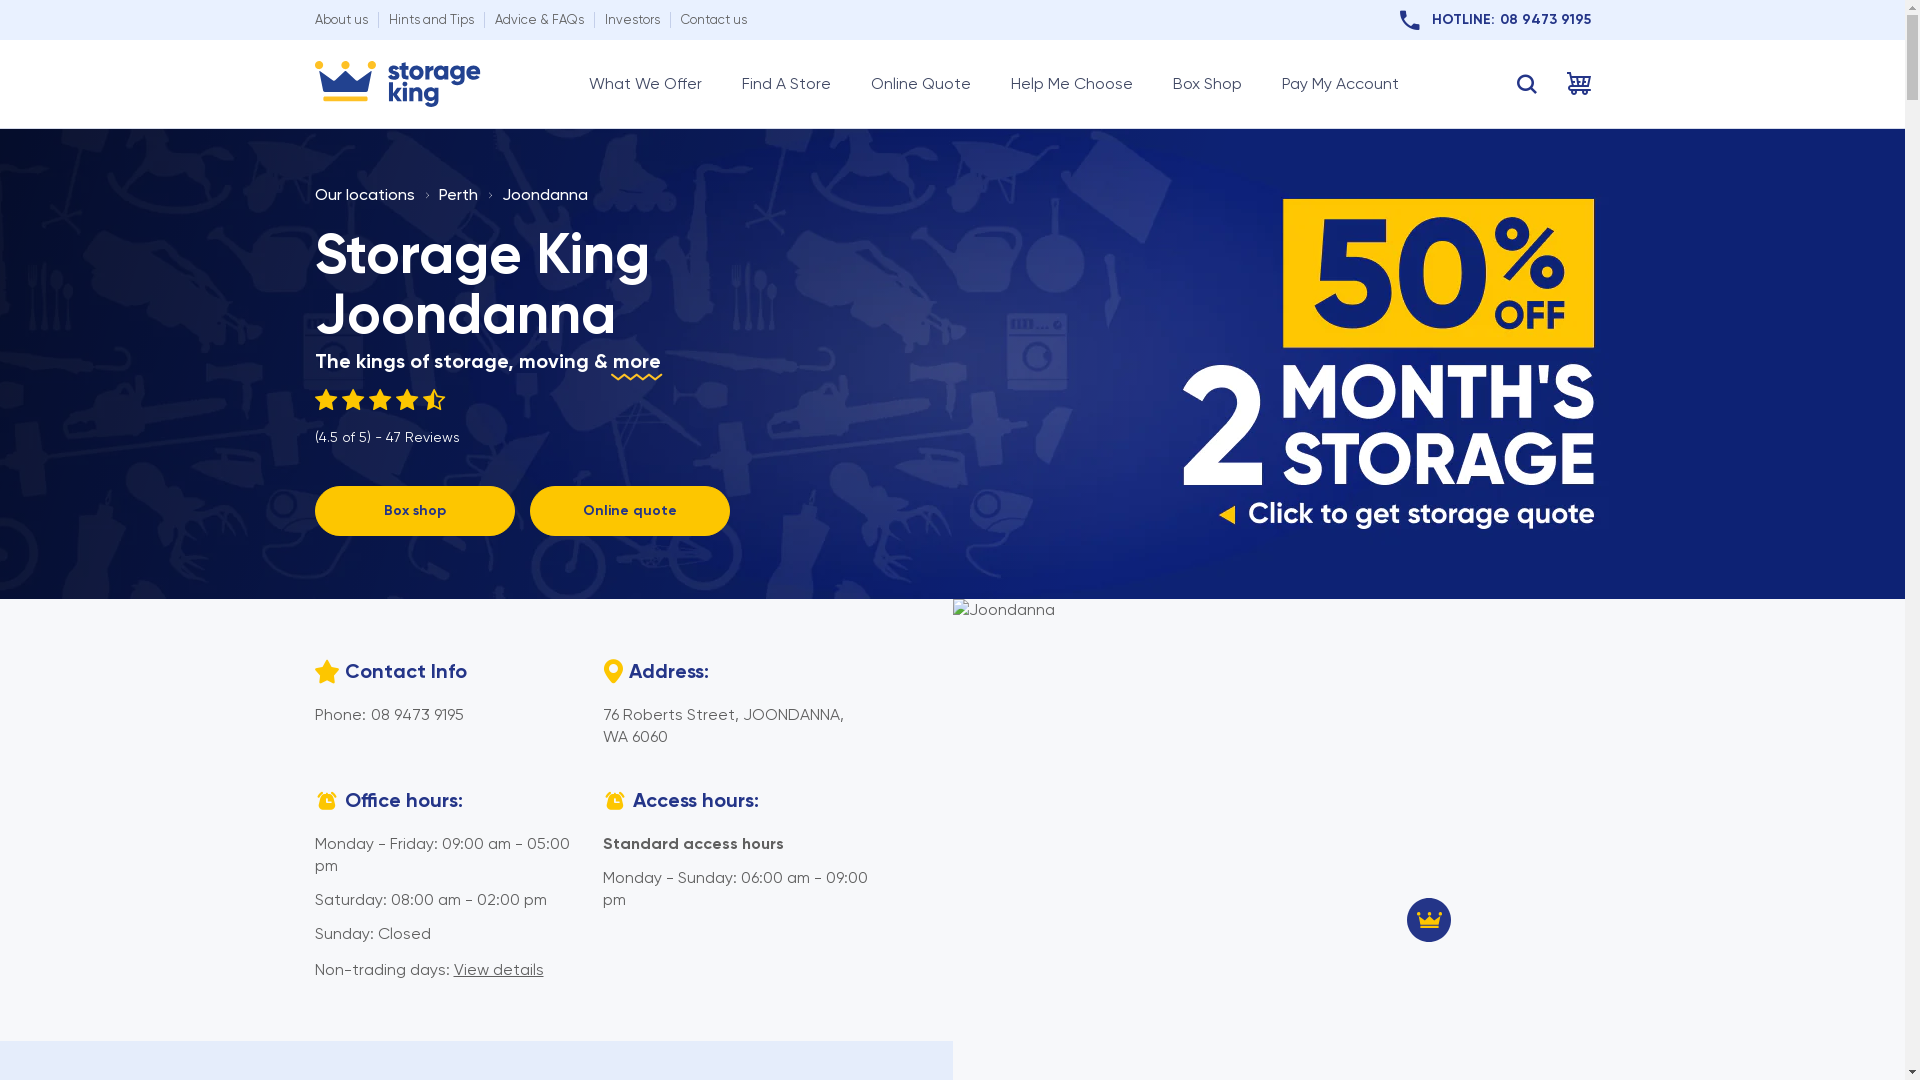 This screenshot has width=1920, height=1080. Describe the element at coordinates (632, 20) in the screenshot. I see `Investors` at that location.